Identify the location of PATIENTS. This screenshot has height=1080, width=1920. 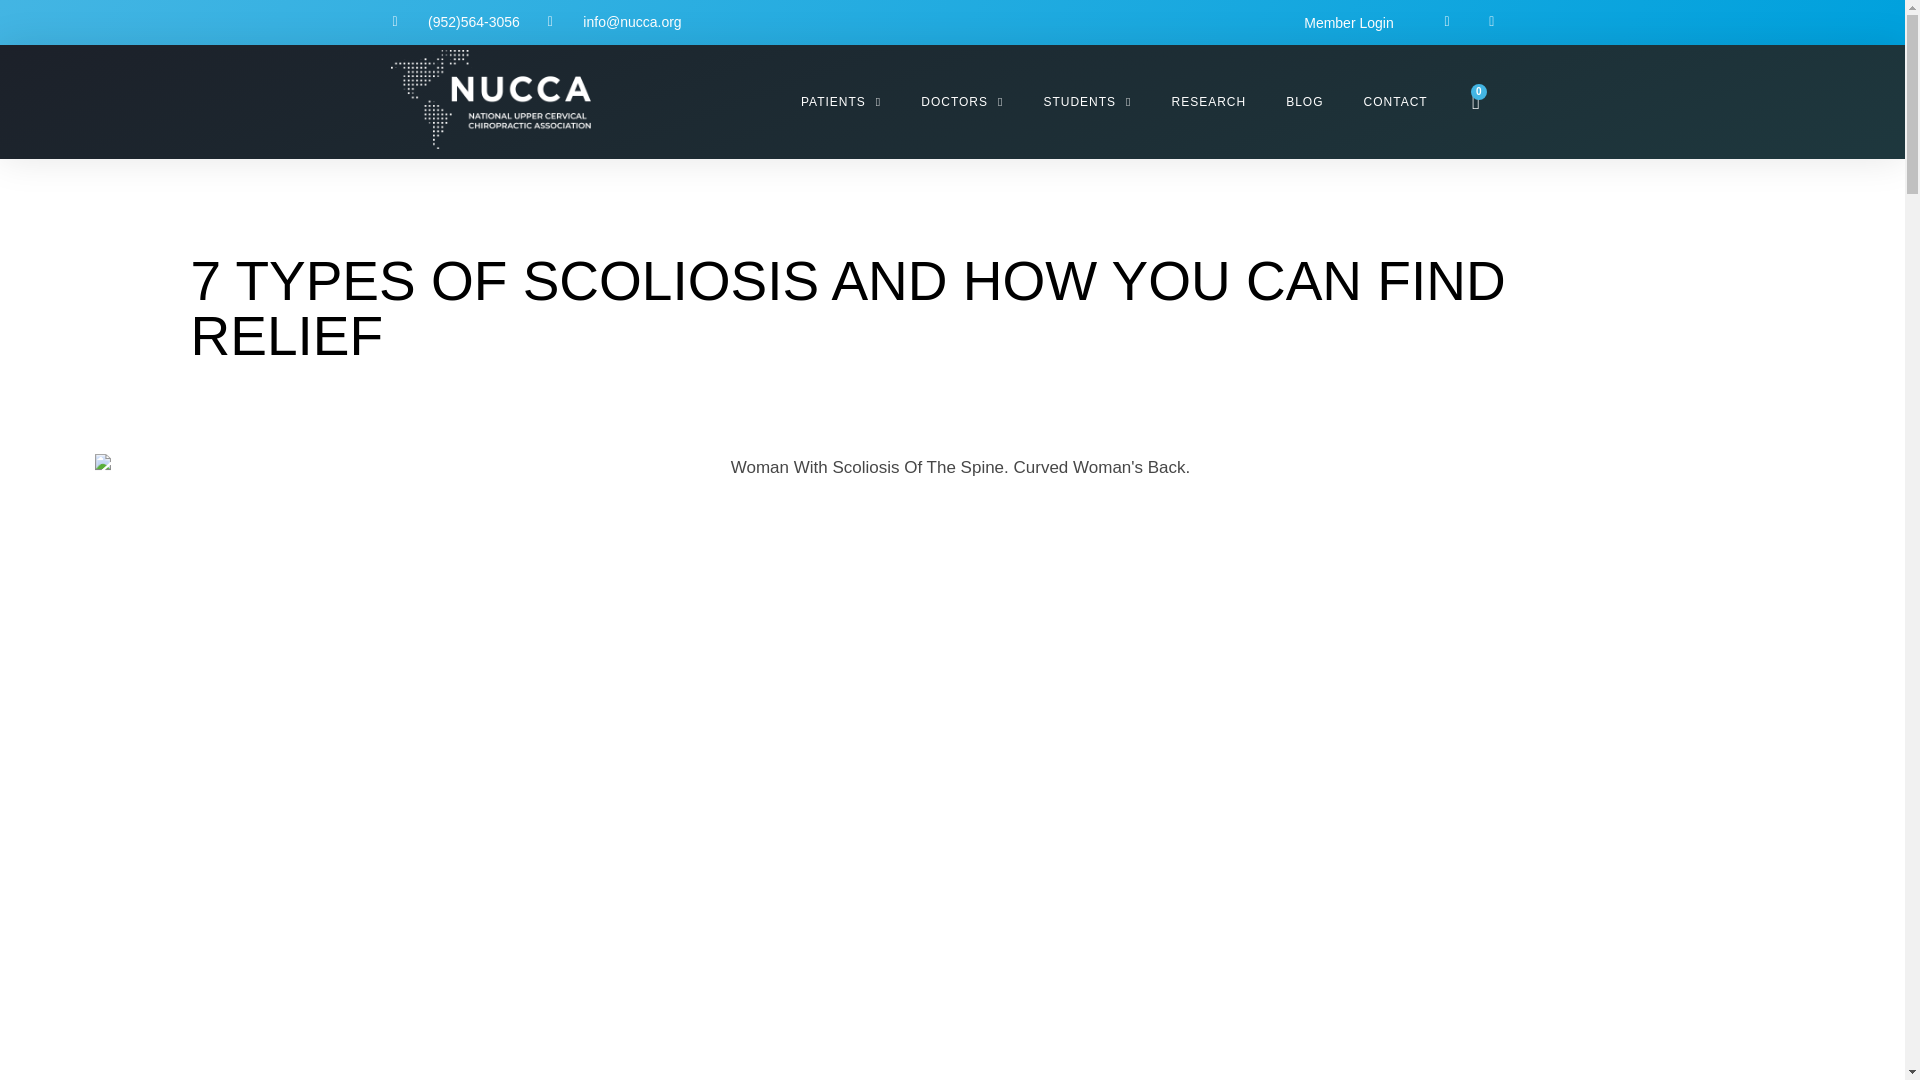
(840, 102).